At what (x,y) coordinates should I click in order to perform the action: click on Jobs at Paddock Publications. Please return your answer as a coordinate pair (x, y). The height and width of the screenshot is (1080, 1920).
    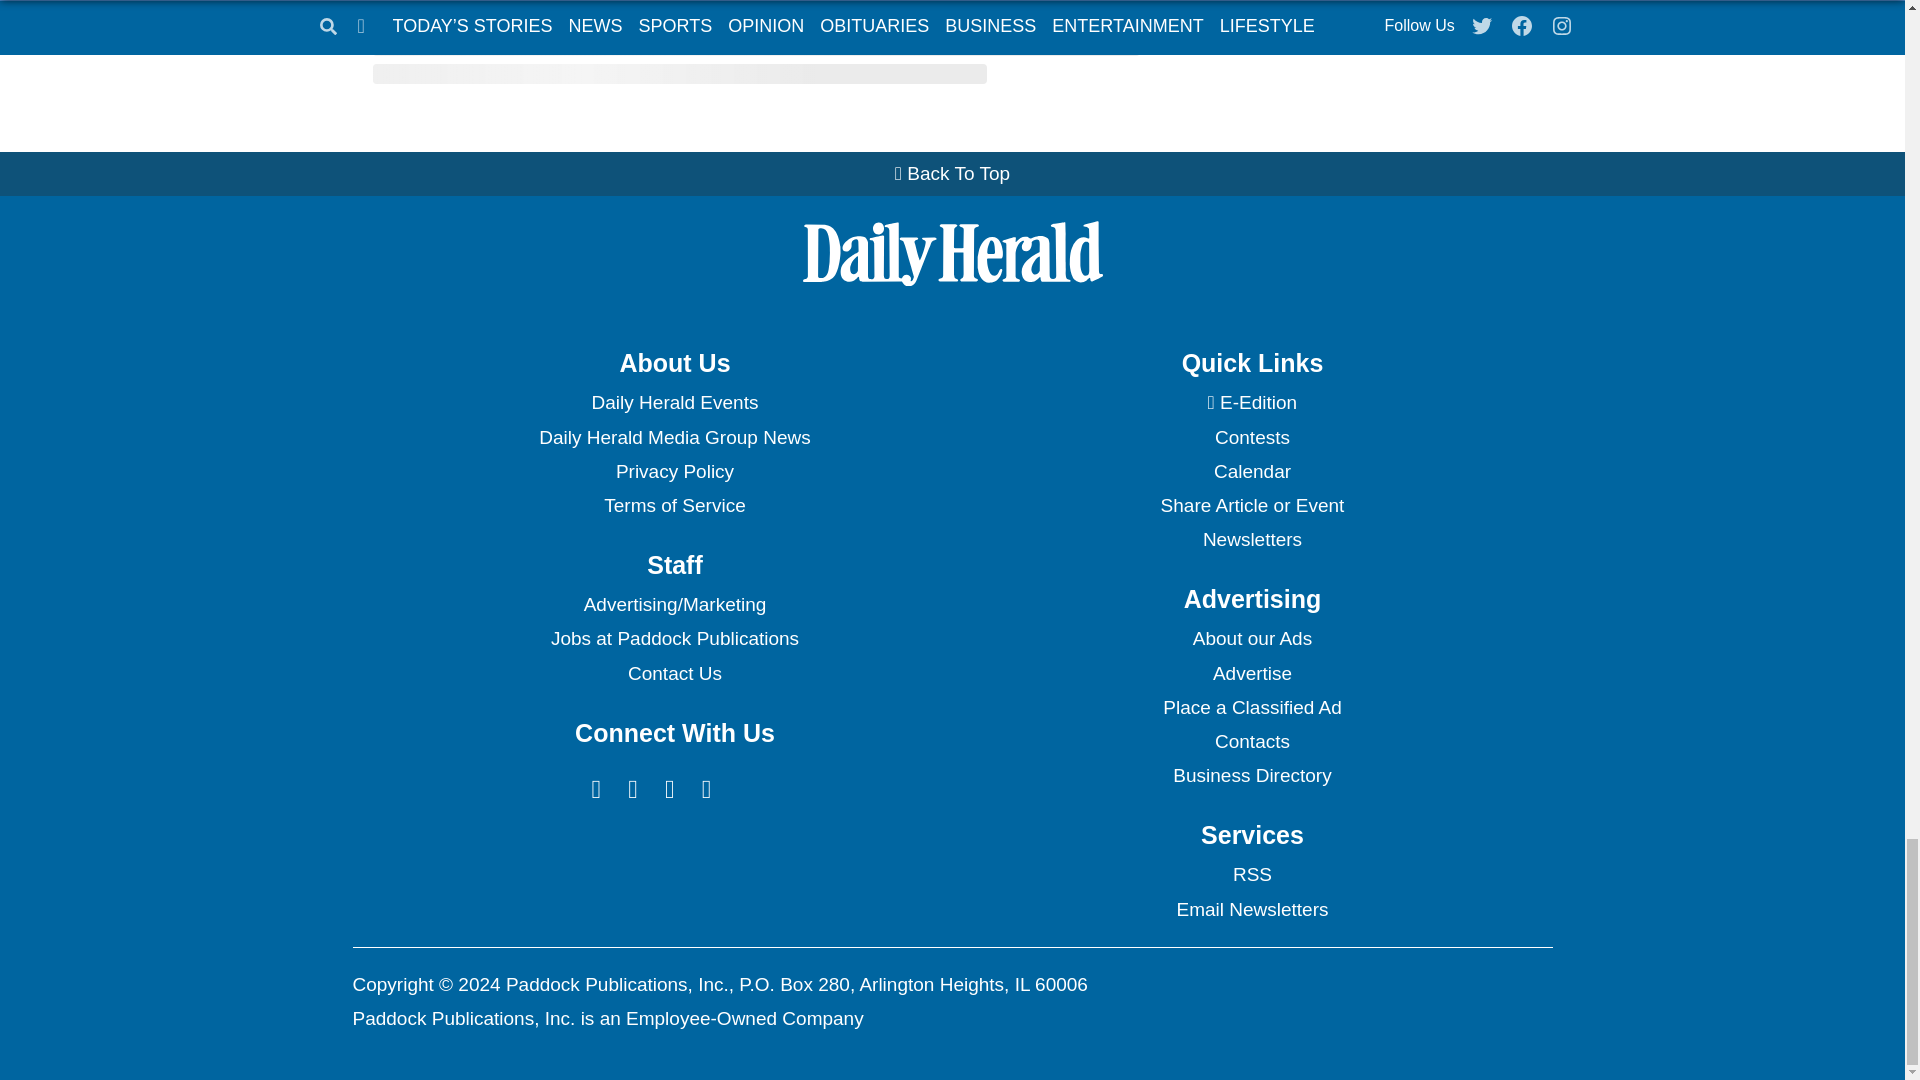
    Looking at the image, I should click on (674, 638).